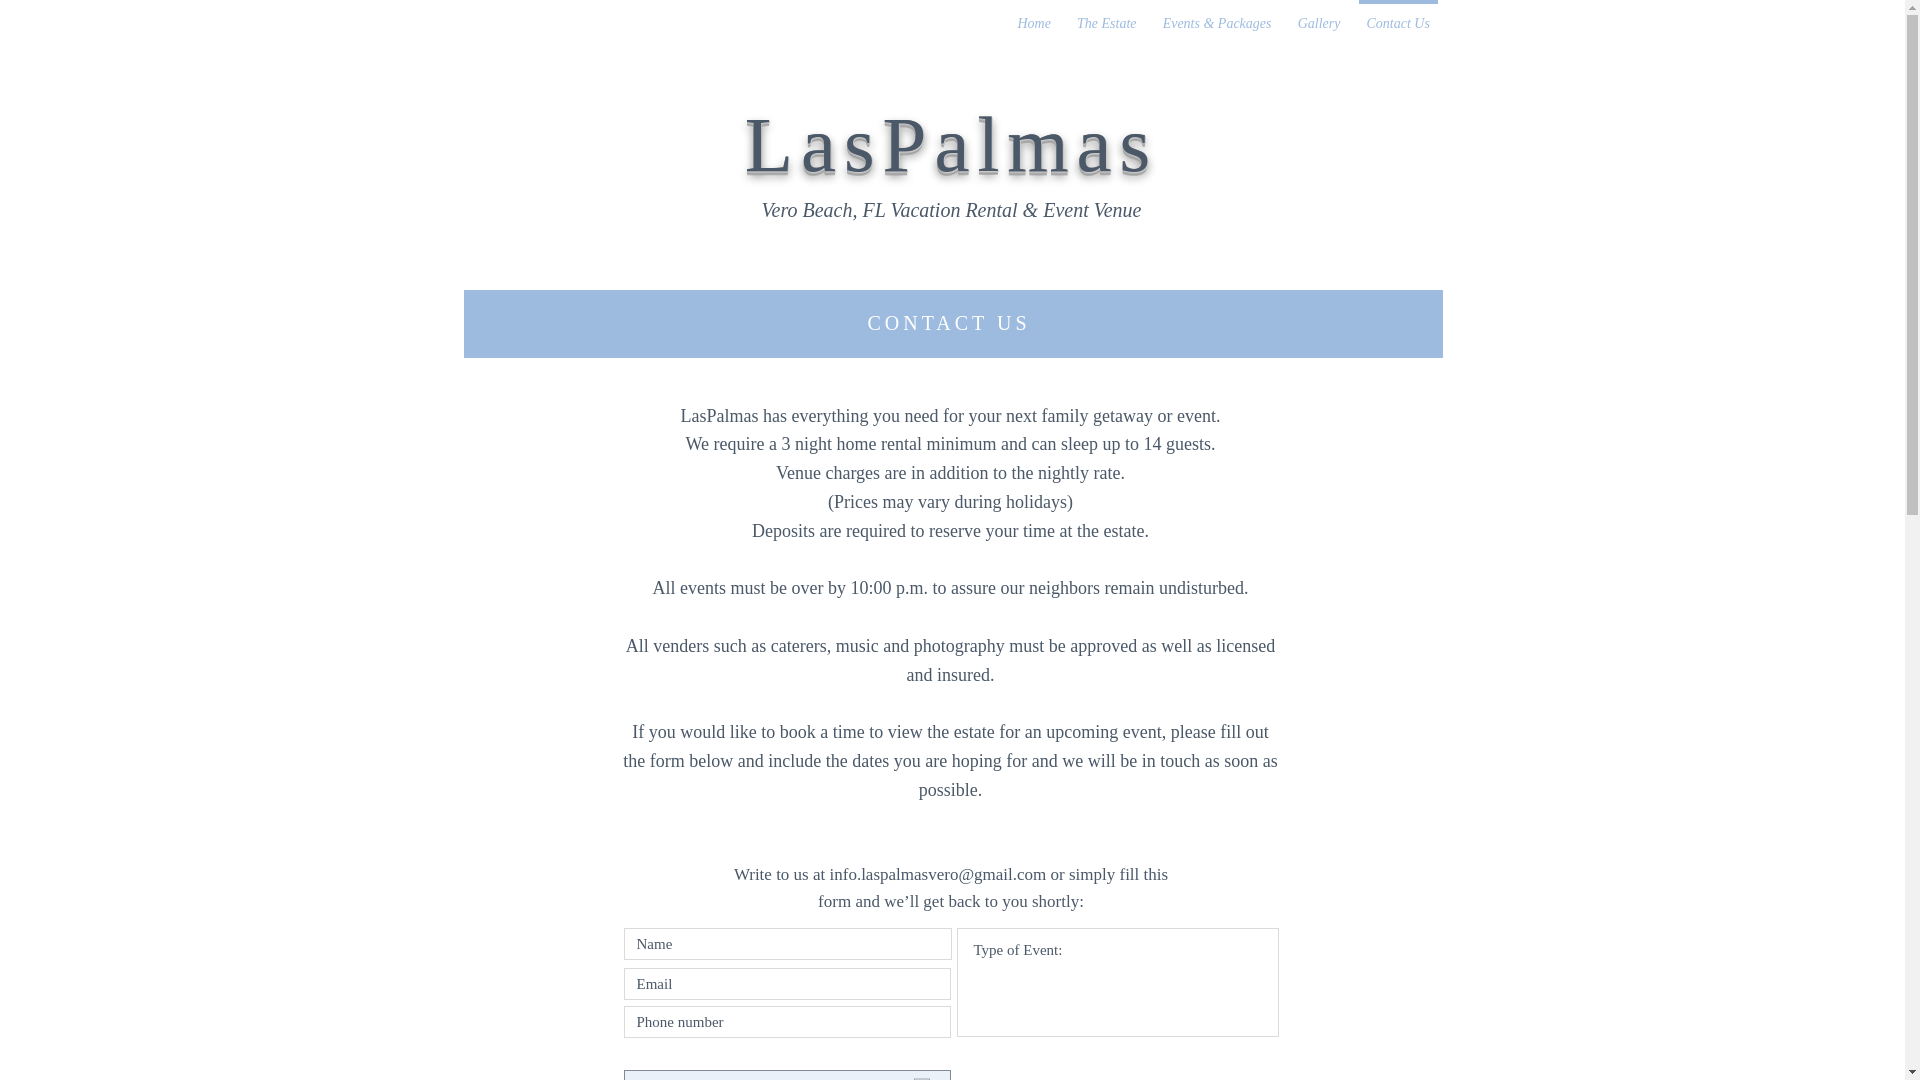 This screenshot has height=1080, width=1920. Describe the element at coordinates (1398, 15) in the screenshot. I see `Contact Us` at that location.